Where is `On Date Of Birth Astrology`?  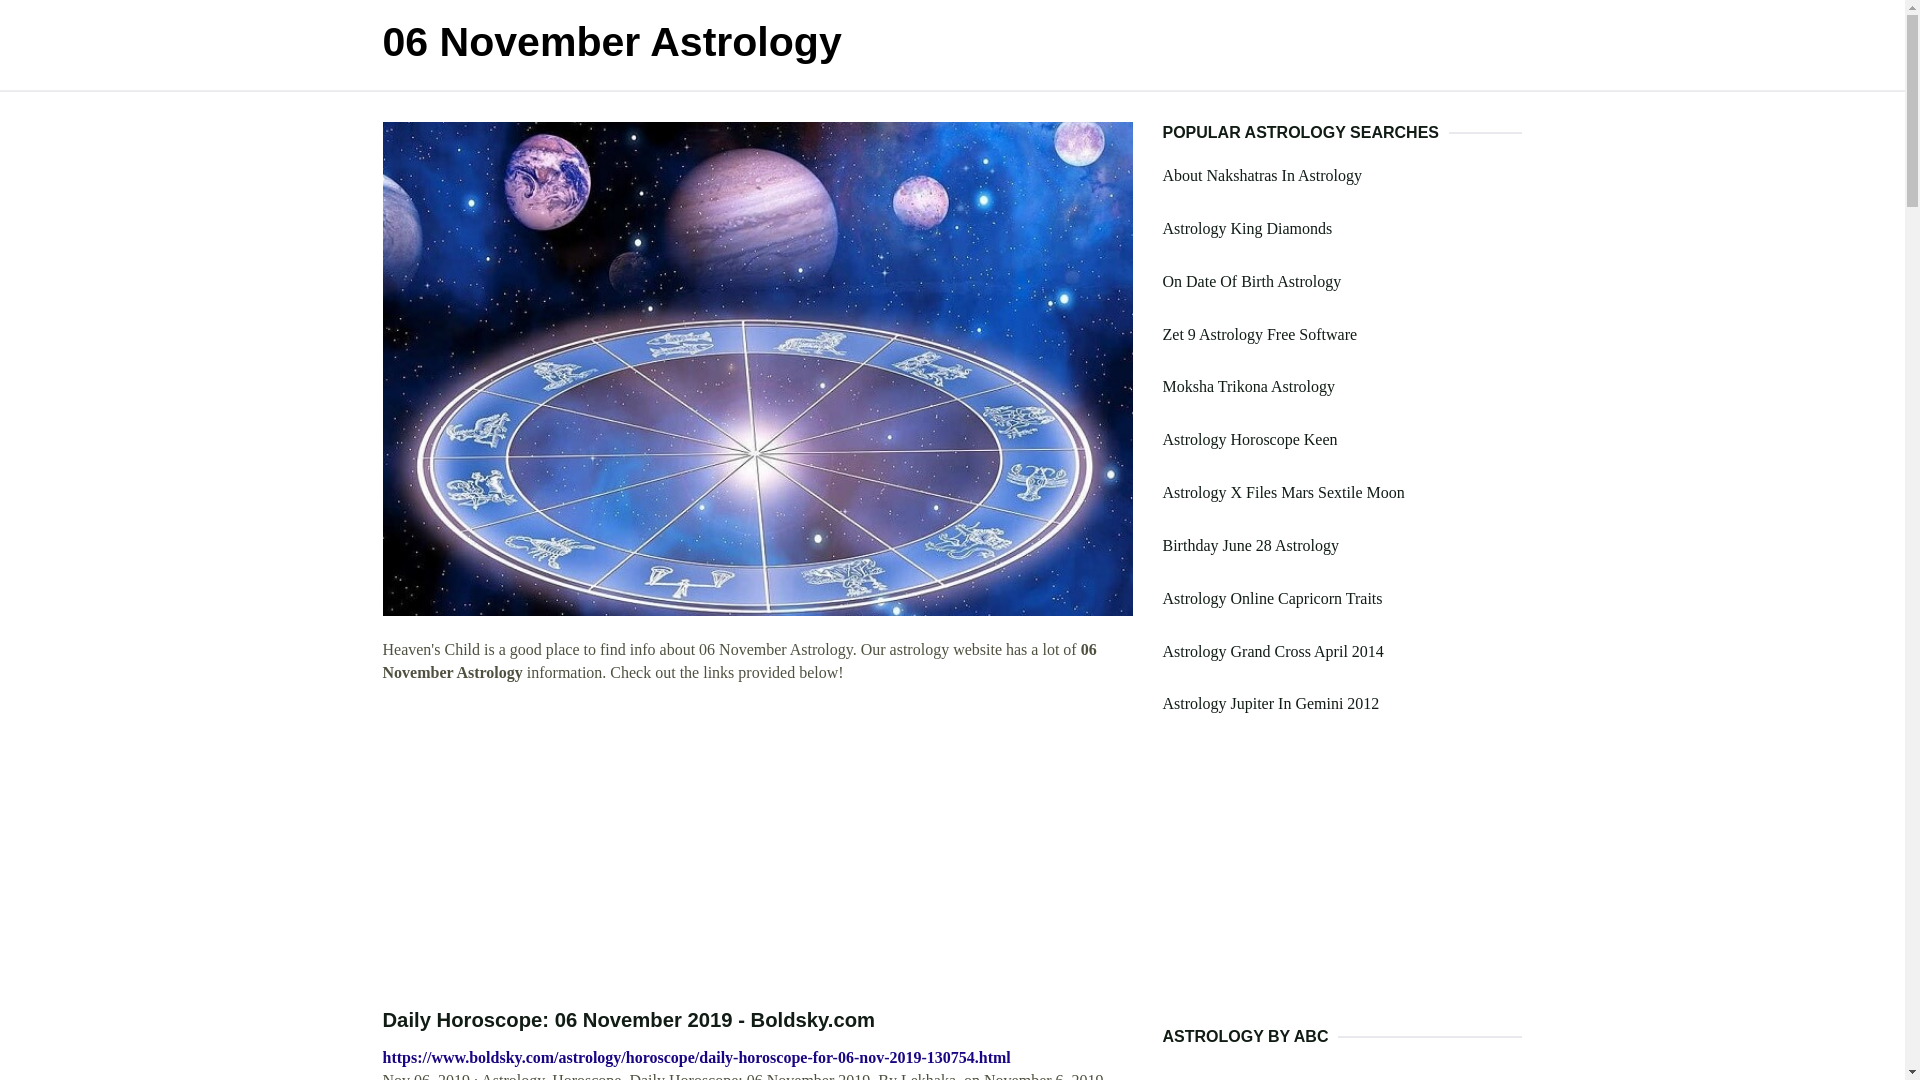 On Date Of Birth Astrology is located at coordinates (1250, 282).